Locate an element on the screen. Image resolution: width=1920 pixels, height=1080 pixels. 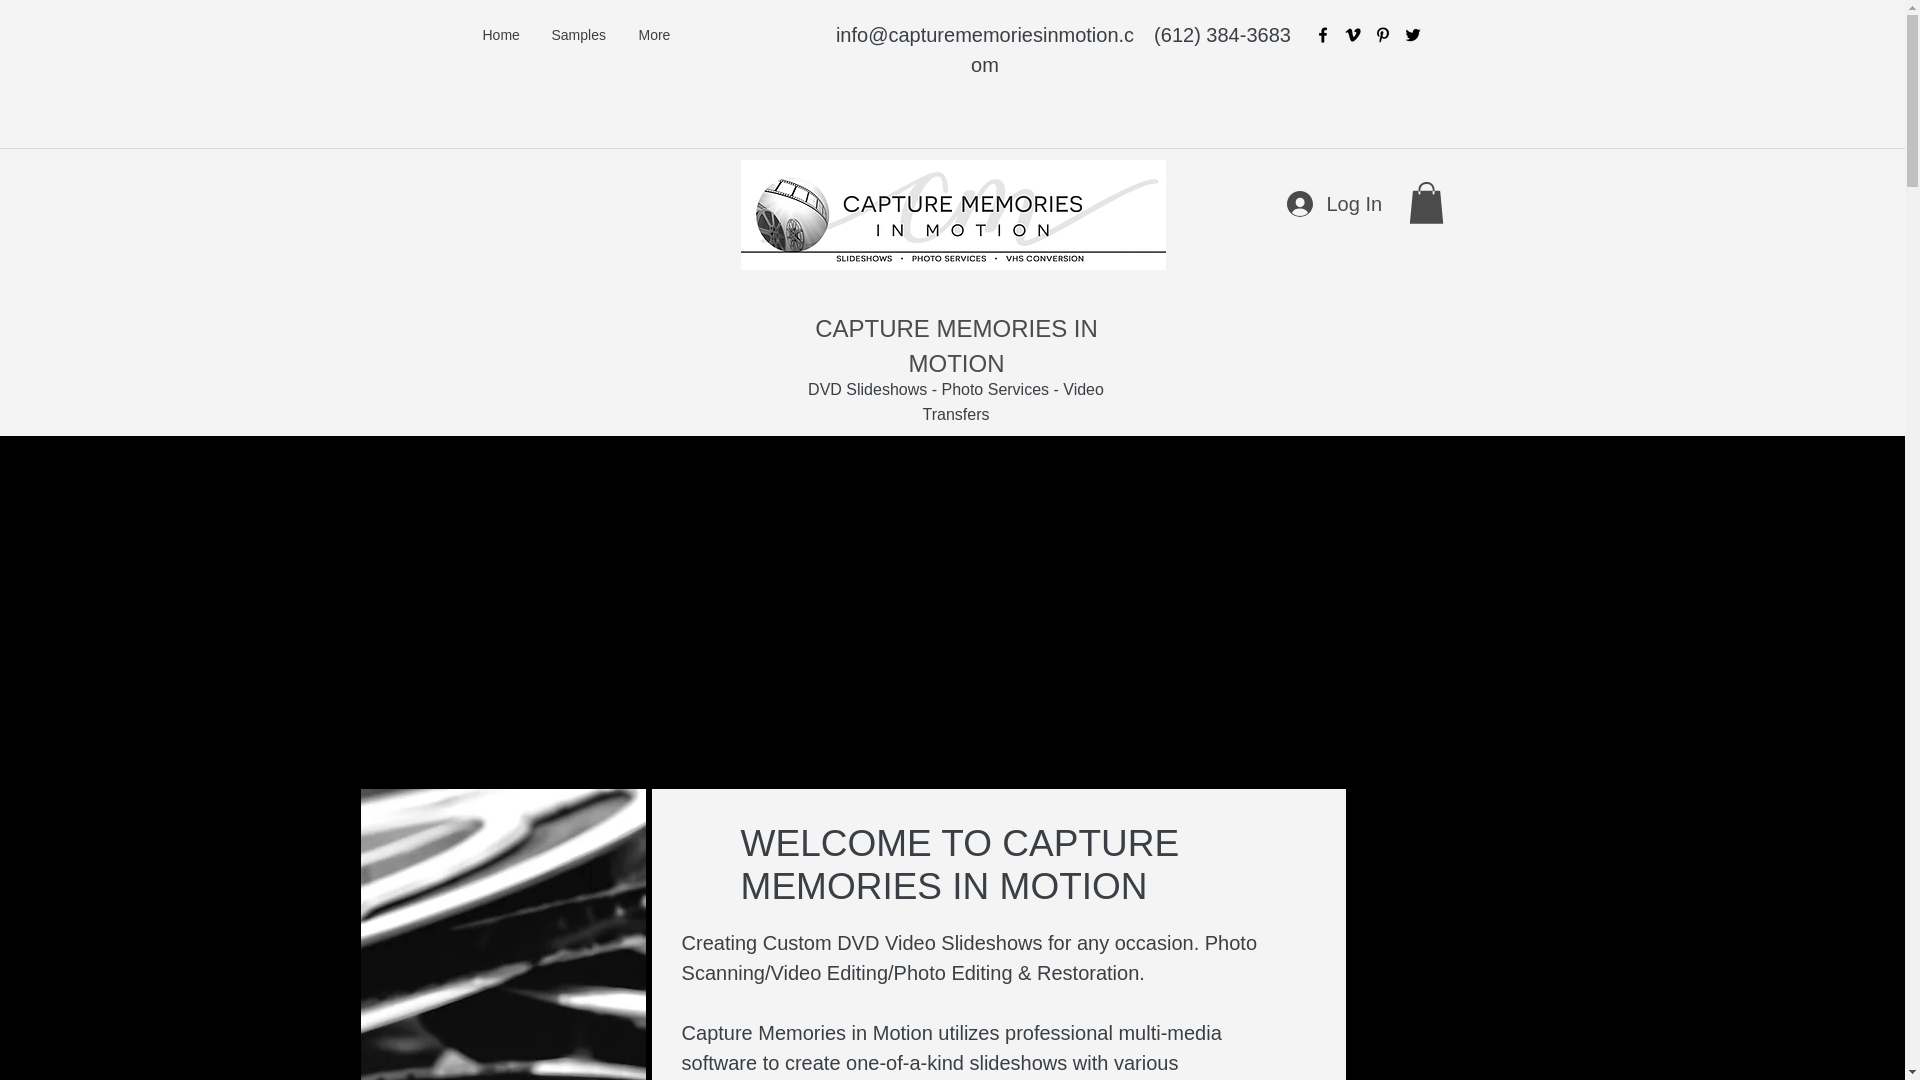
Home is located at coordinates (502, 34).